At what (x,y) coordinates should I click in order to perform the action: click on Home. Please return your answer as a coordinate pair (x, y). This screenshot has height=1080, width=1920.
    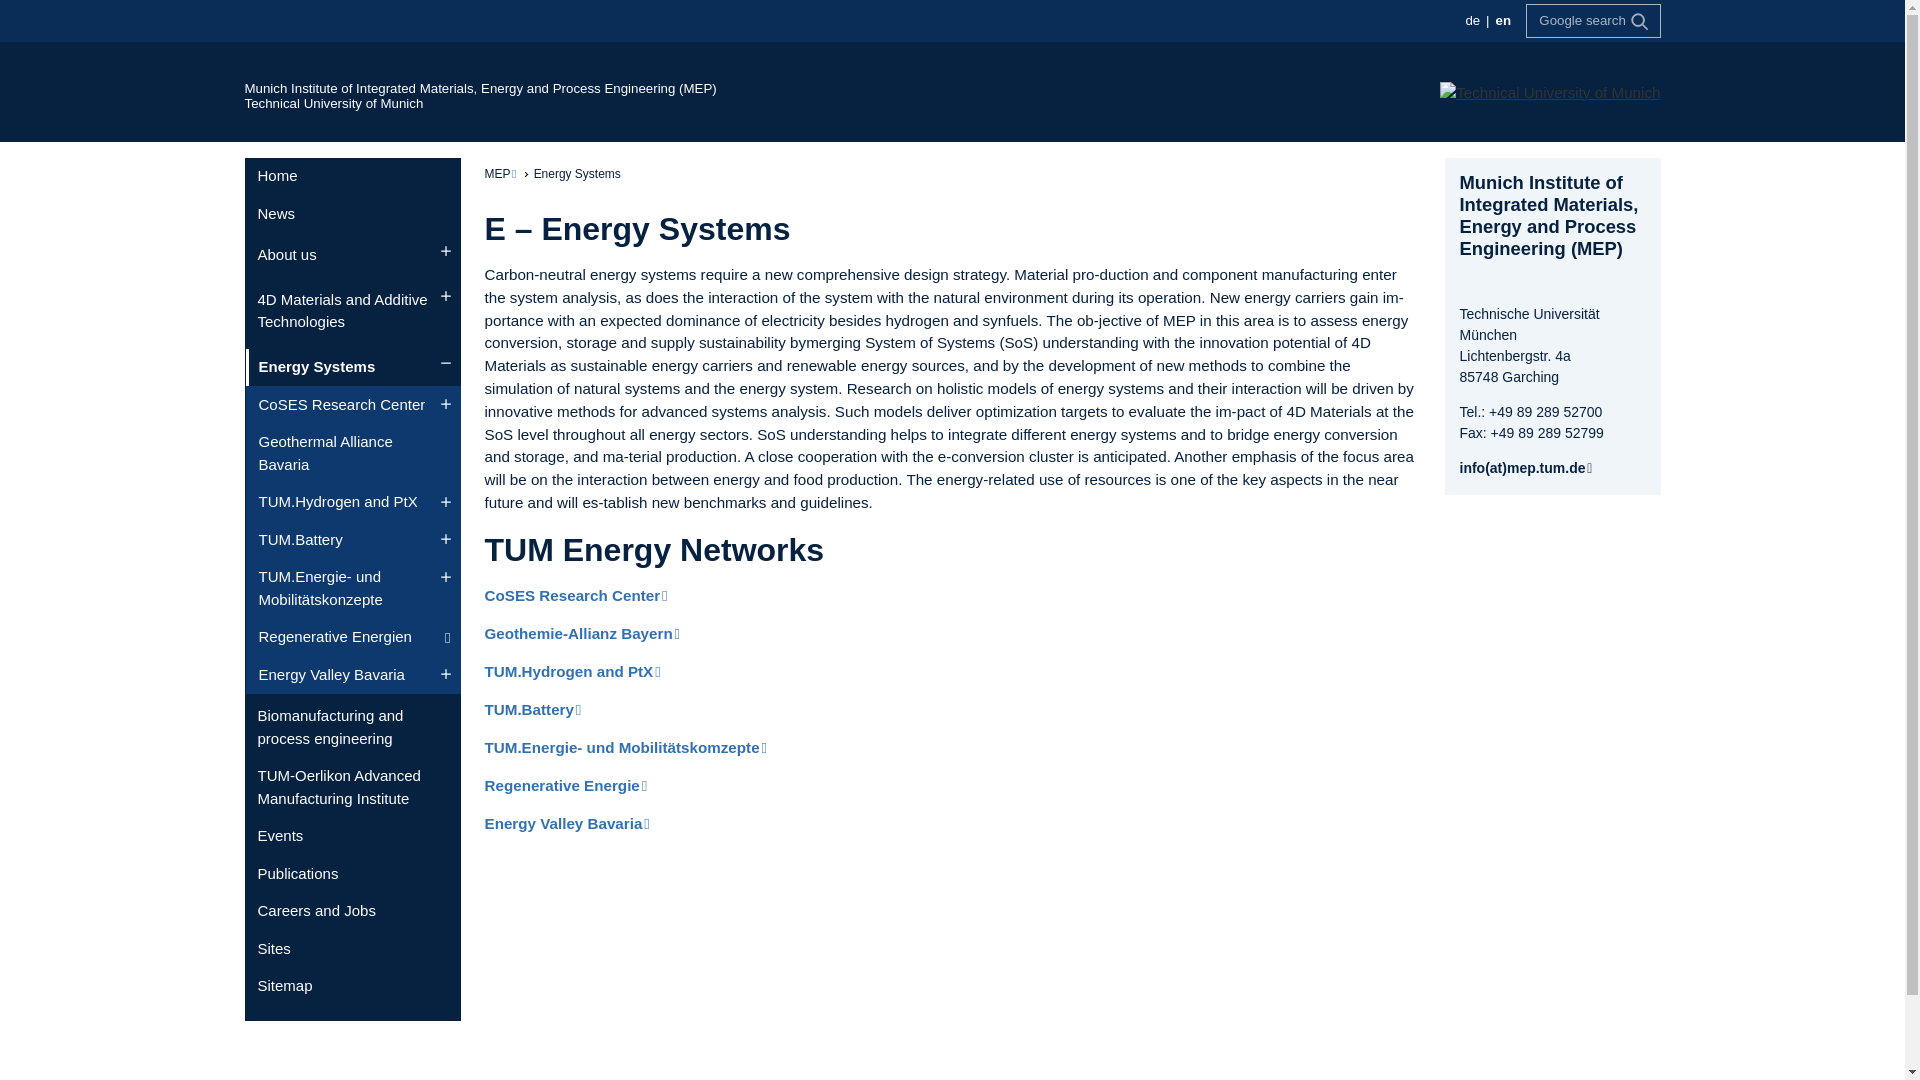
    Looking at the image, I should click on (352, 176).